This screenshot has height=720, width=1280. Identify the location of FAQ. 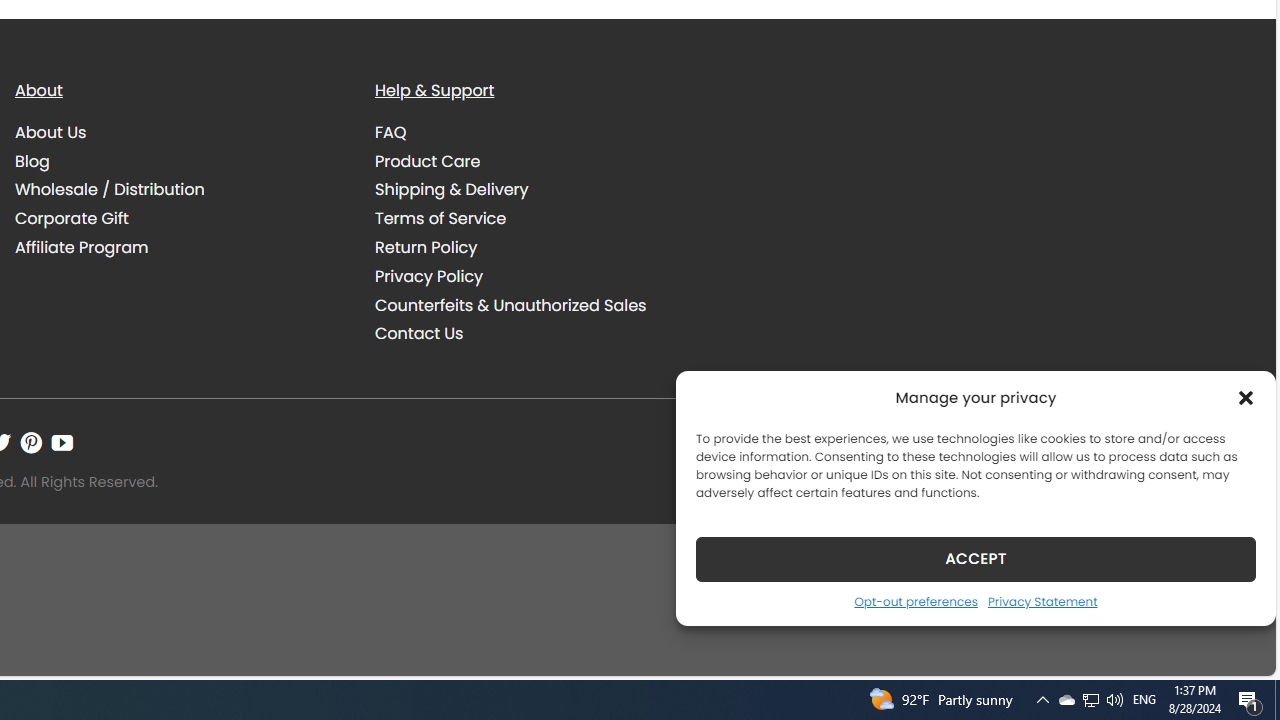
(391, 132).